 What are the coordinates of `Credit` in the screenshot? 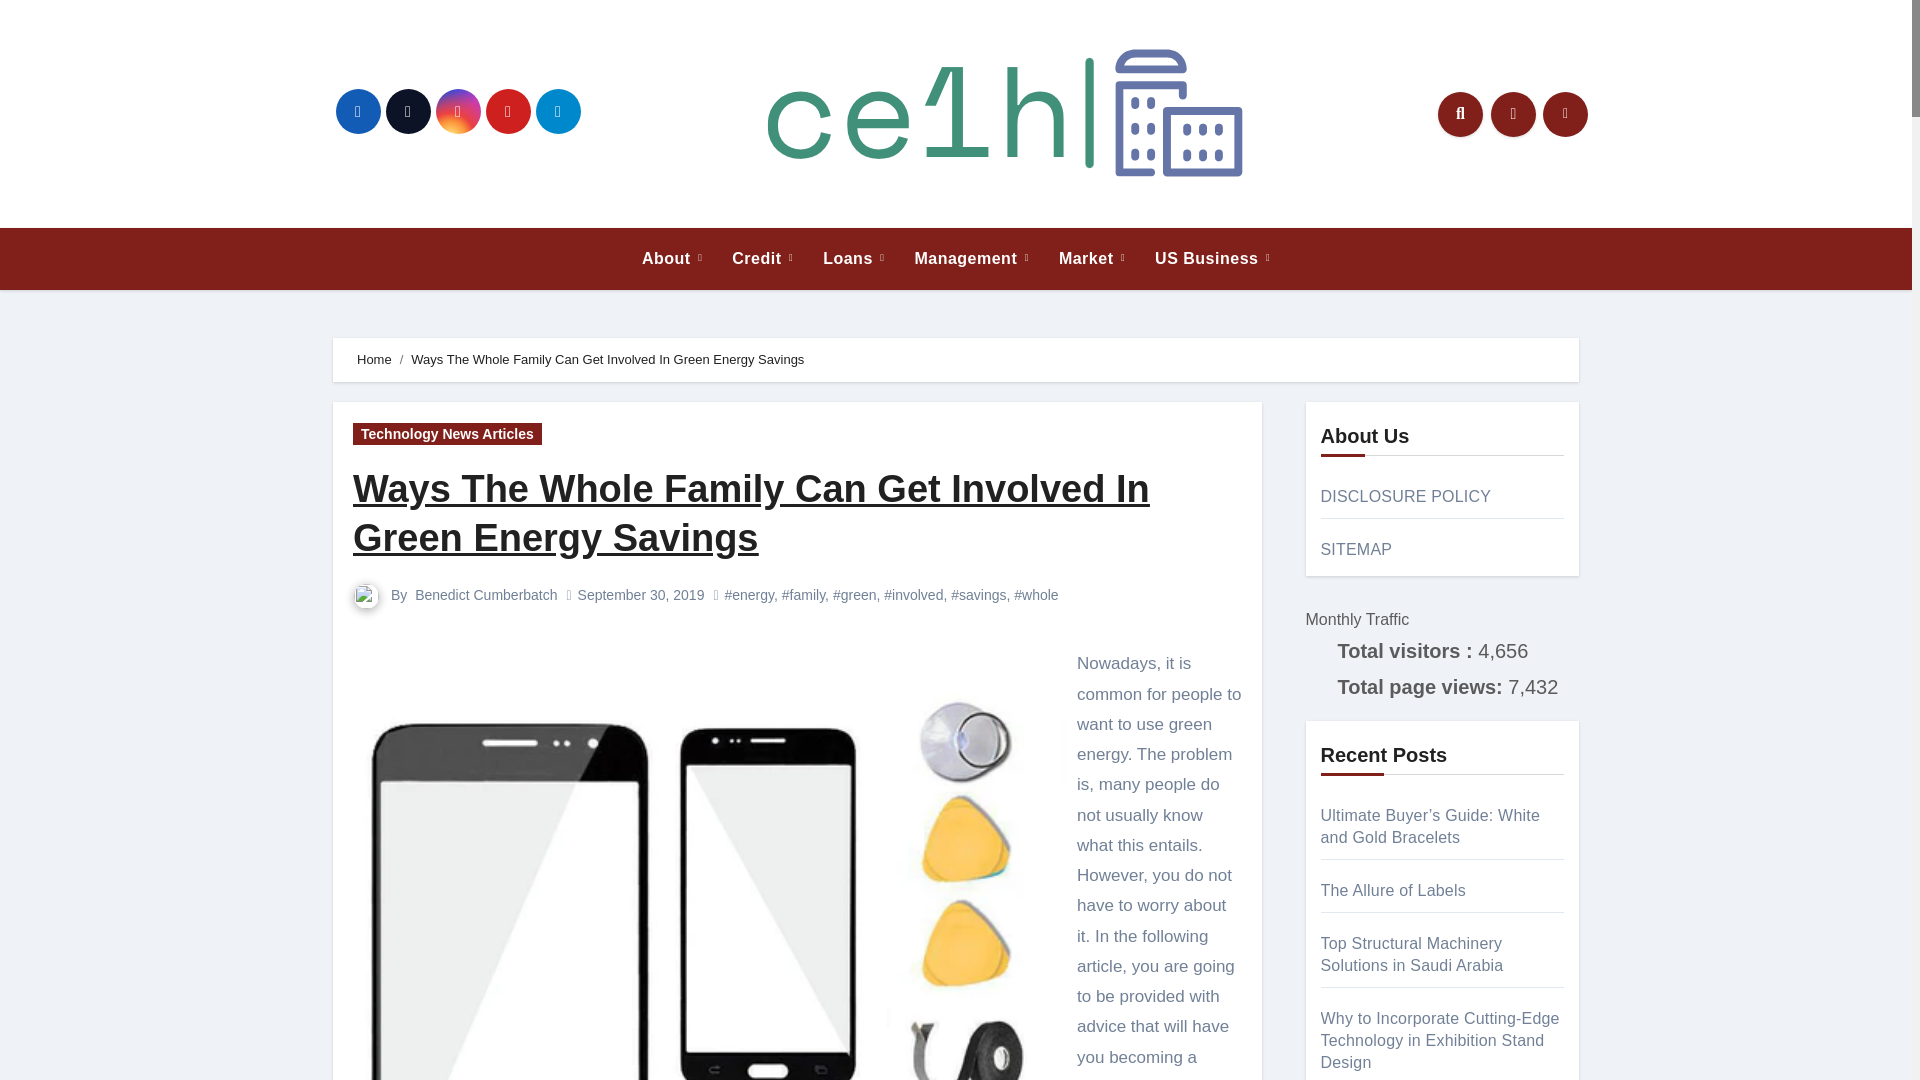 It's located at (762, 258).